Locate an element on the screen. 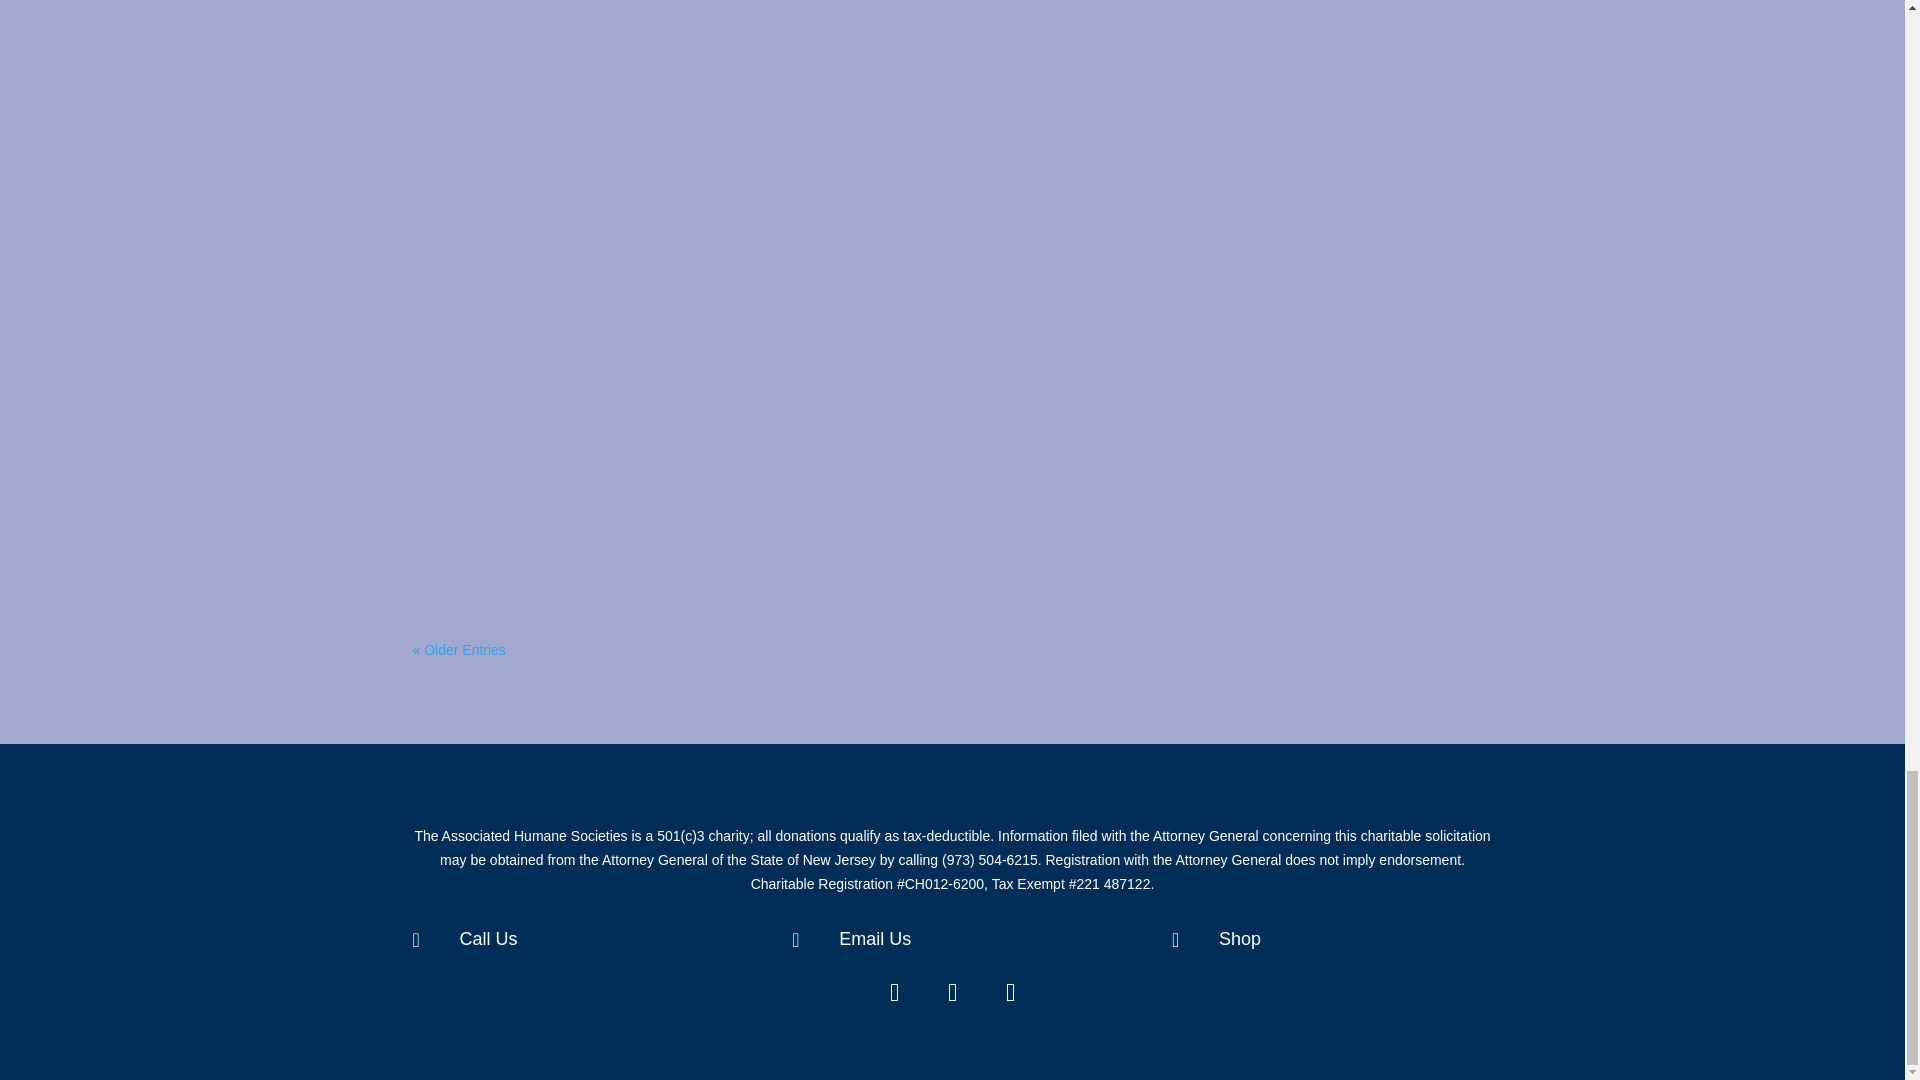  Follow on TikTok is located at coordinates (1011, 992).